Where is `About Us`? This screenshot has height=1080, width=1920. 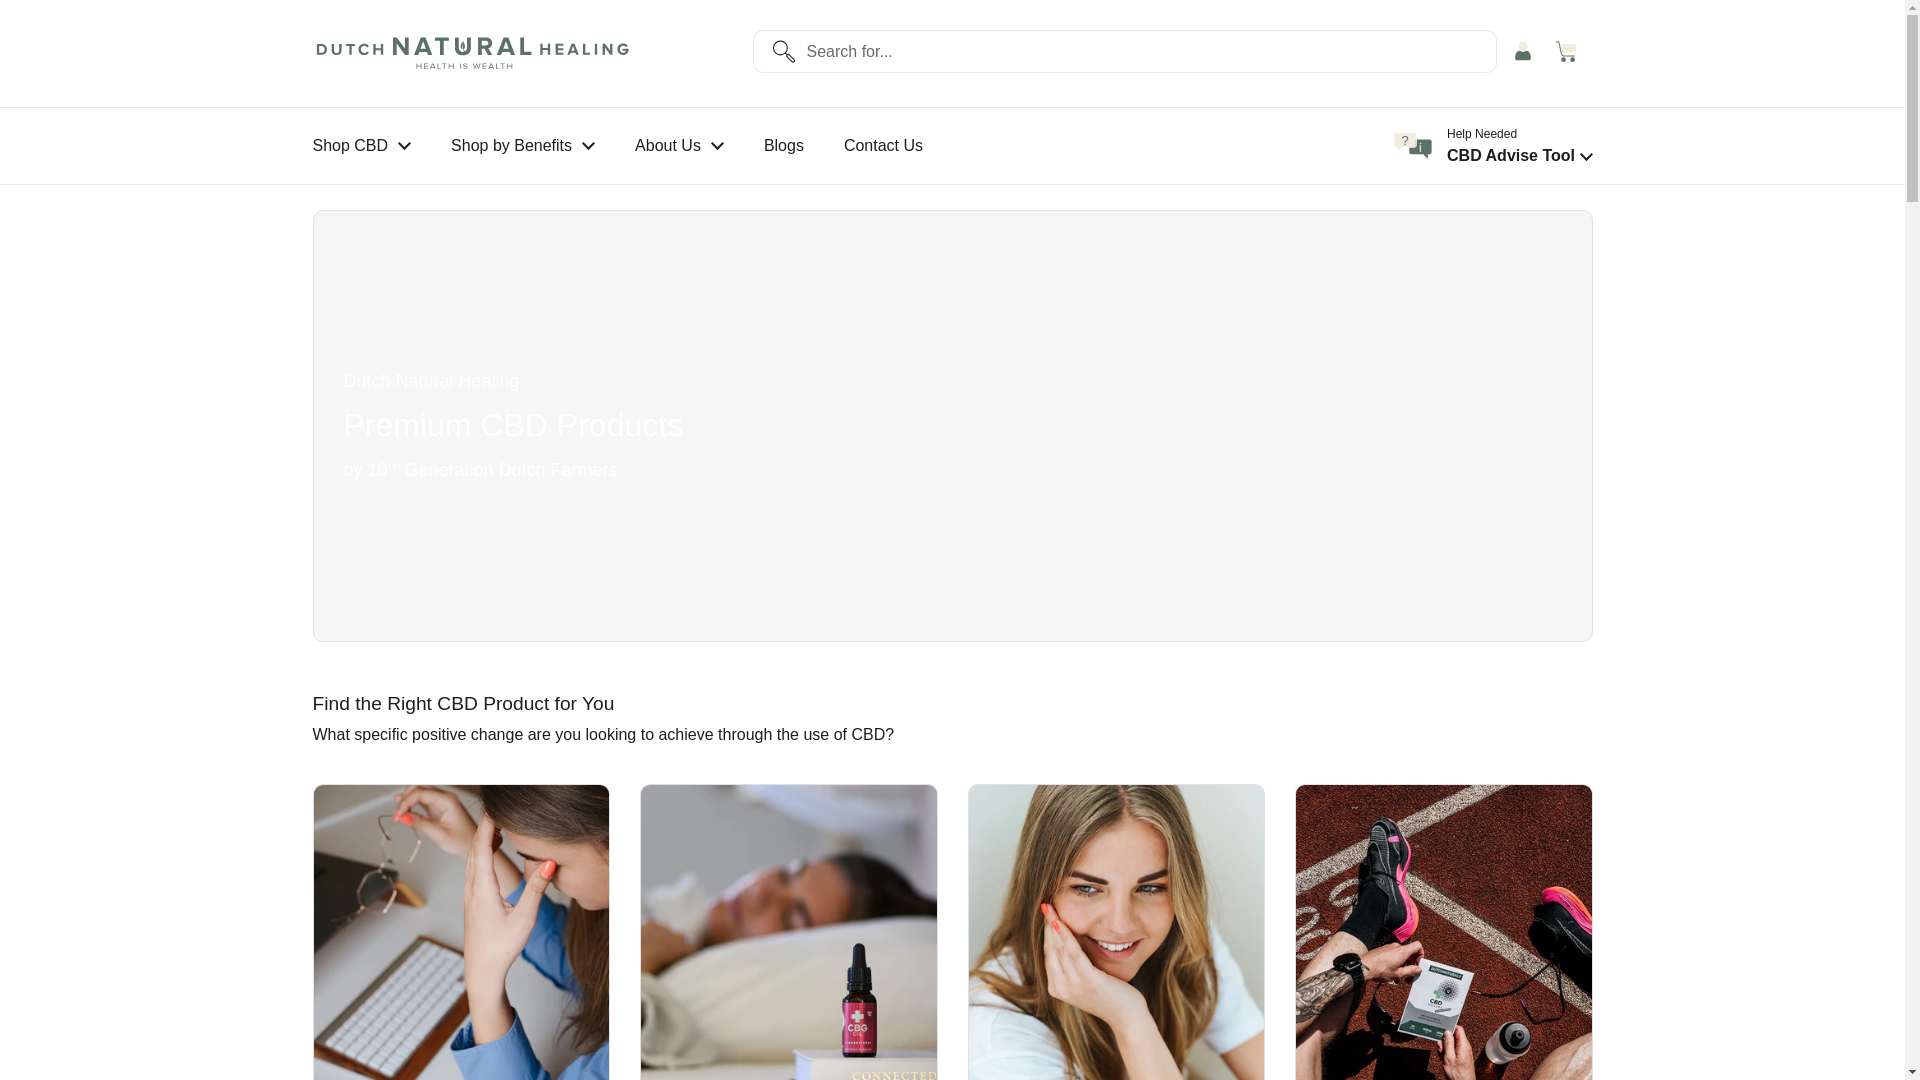 About Us is located at coordinates (679, 146).